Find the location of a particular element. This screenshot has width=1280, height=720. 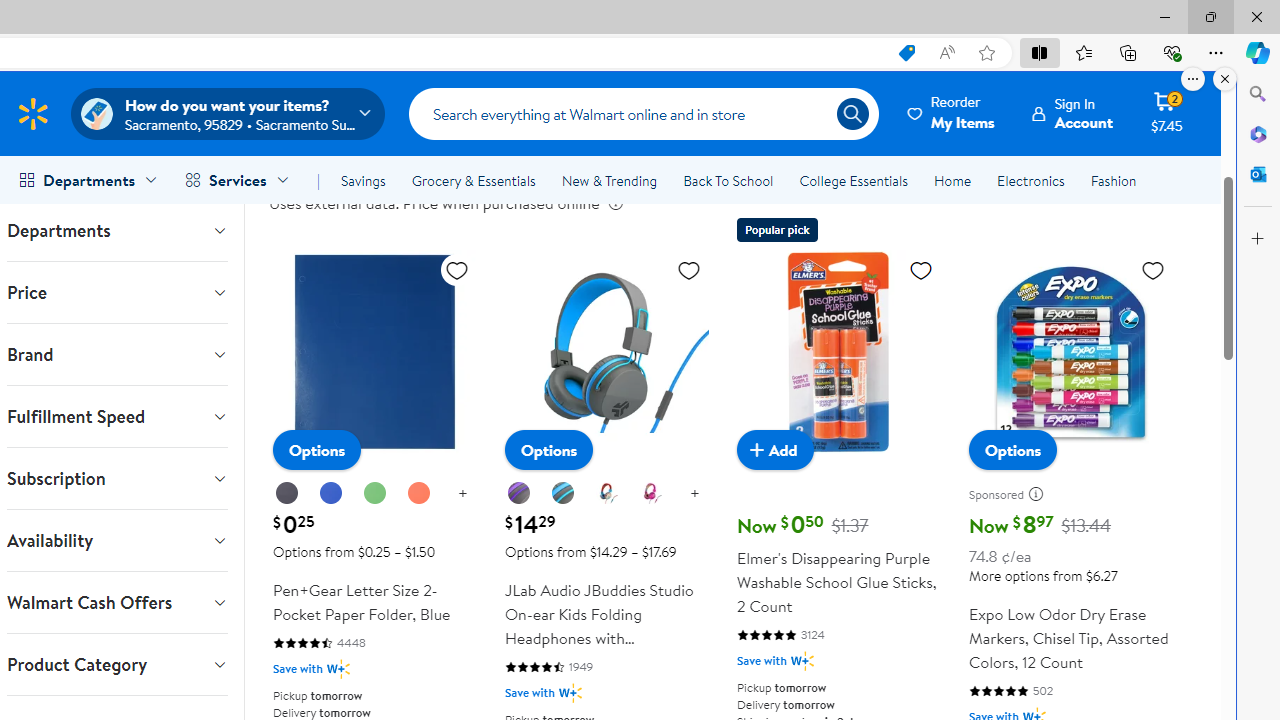

This site has coupons! Shopping in Microsoft Edge, 7 is located at coordinates (906, 53).